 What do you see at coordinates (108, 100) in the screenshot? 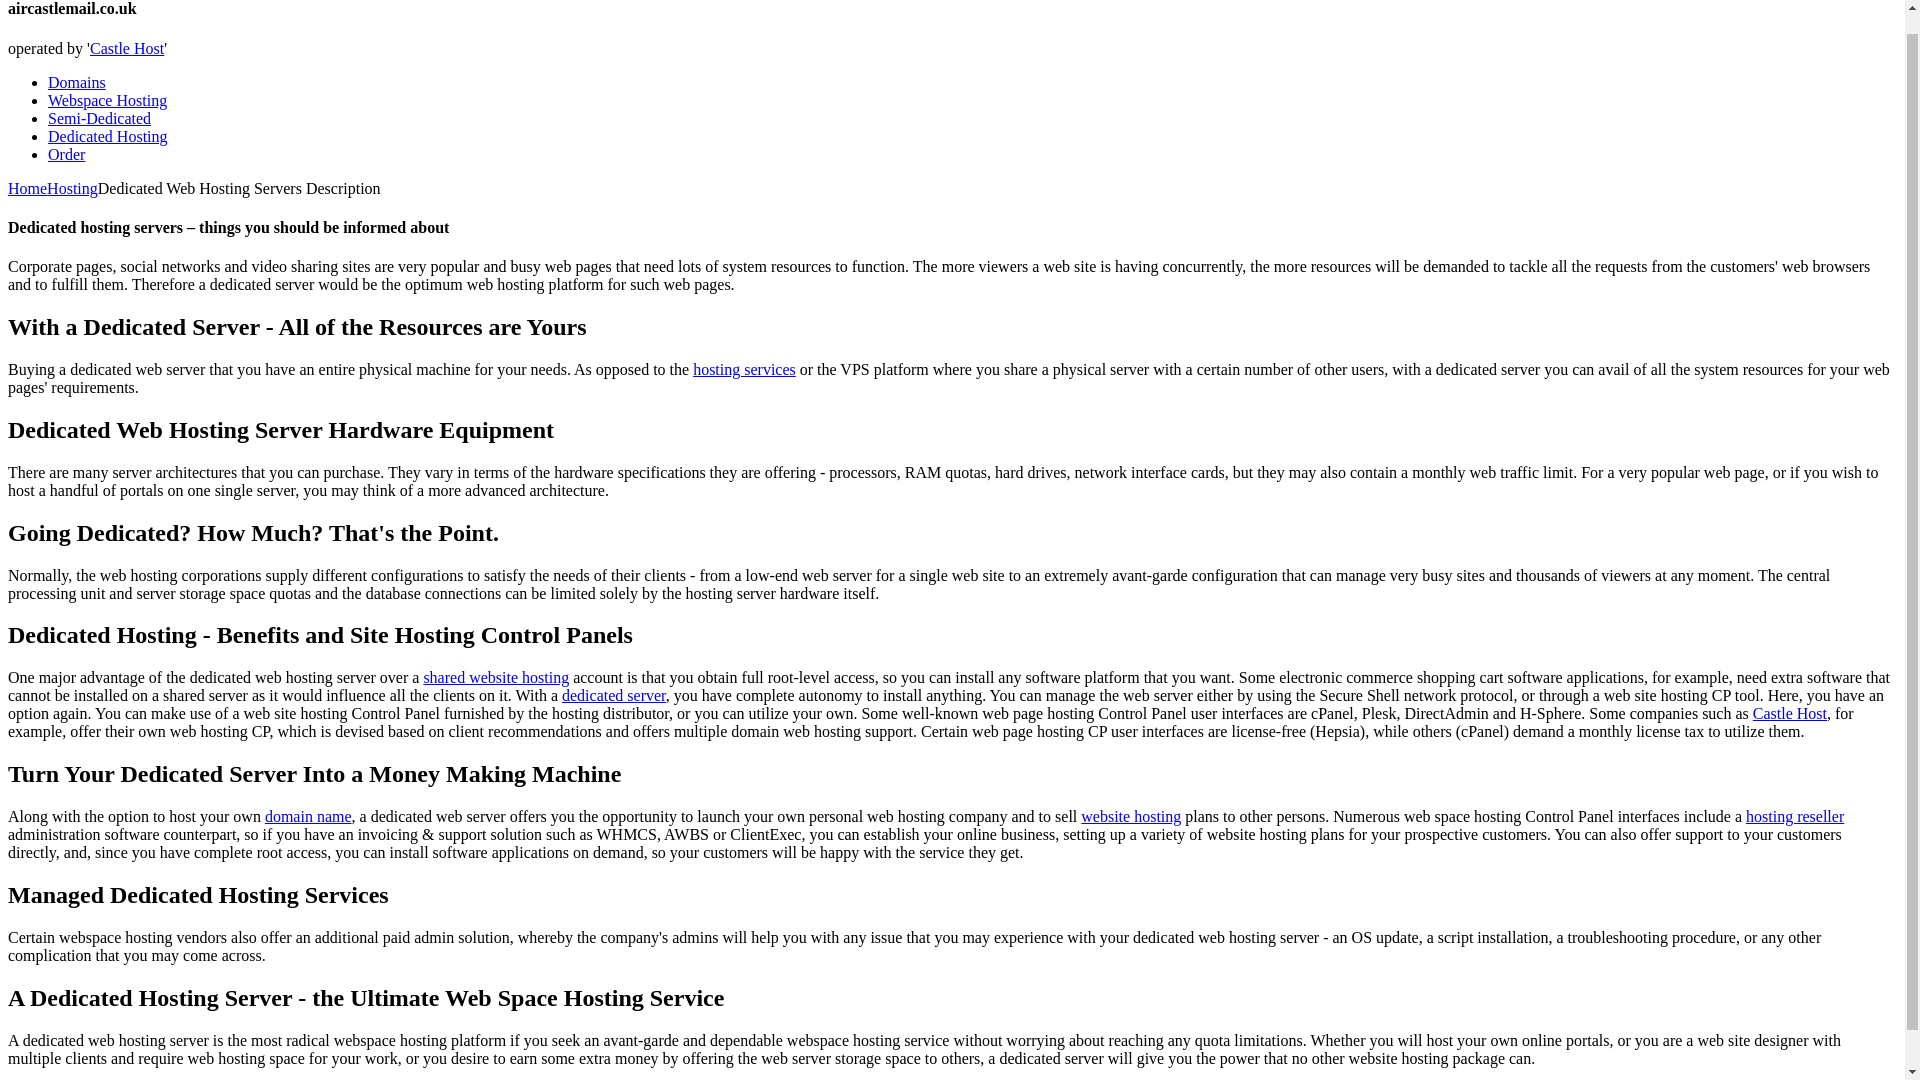
I see `Webspace Hosting` at bounding box center [108, 100].